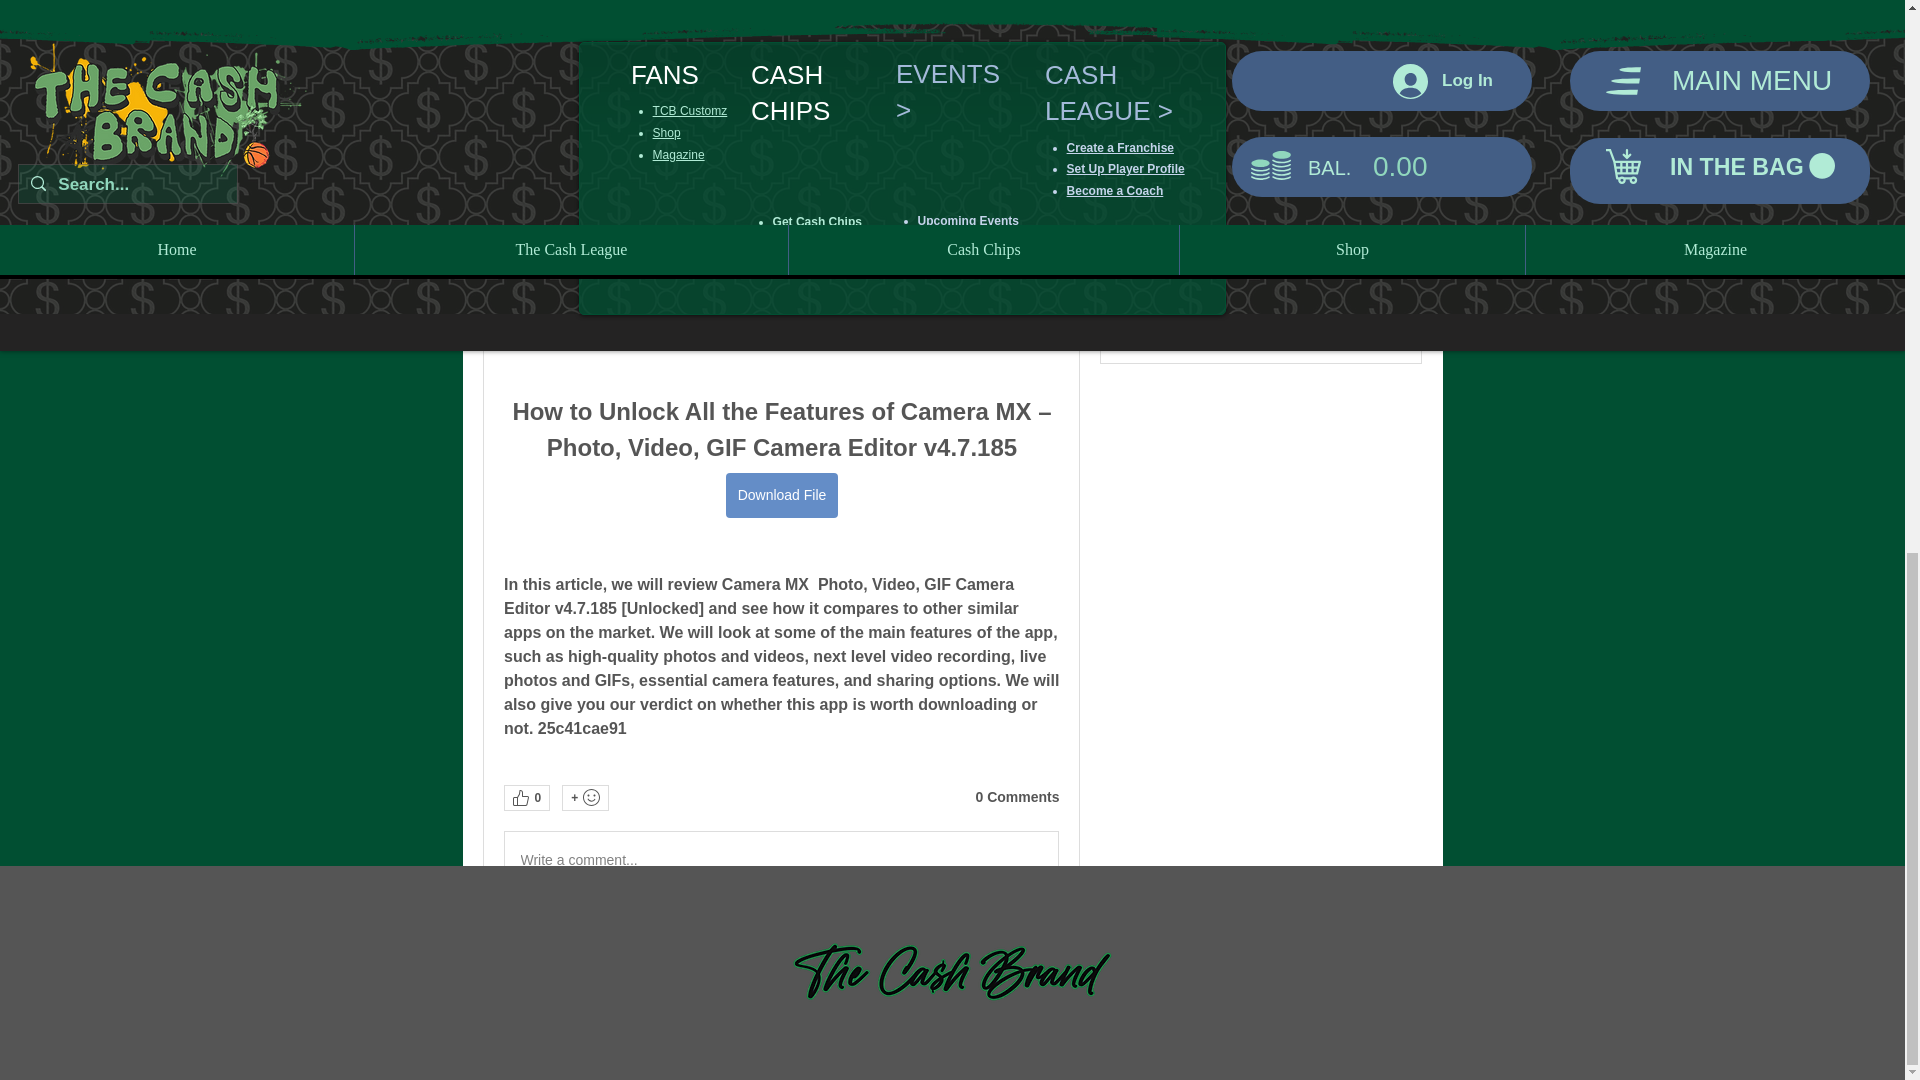 Image resolution: width=1920 pixels, height=1080 pixels. I want to click on 0 Comments, so click(1017, 798).